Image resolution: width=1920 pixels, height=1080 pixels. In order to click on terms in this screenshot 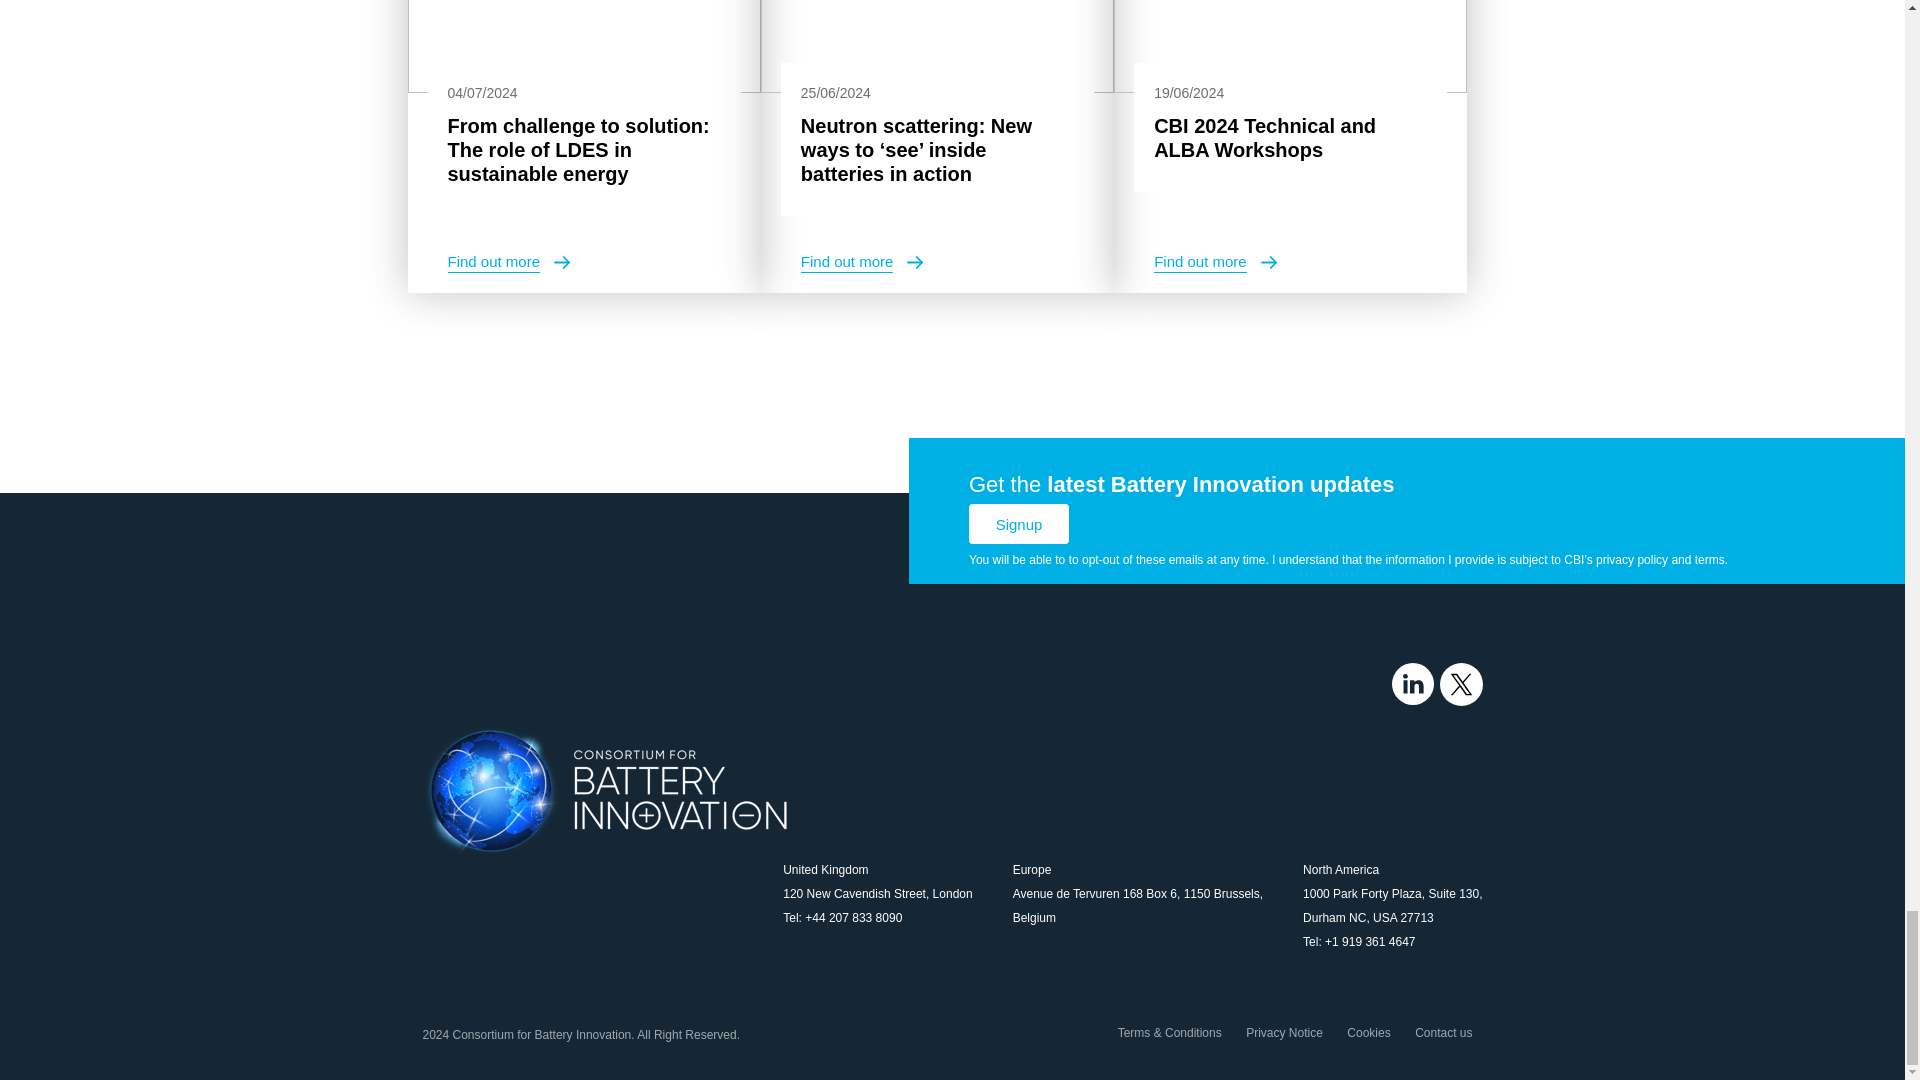, I will do `click(1710, 560)`.